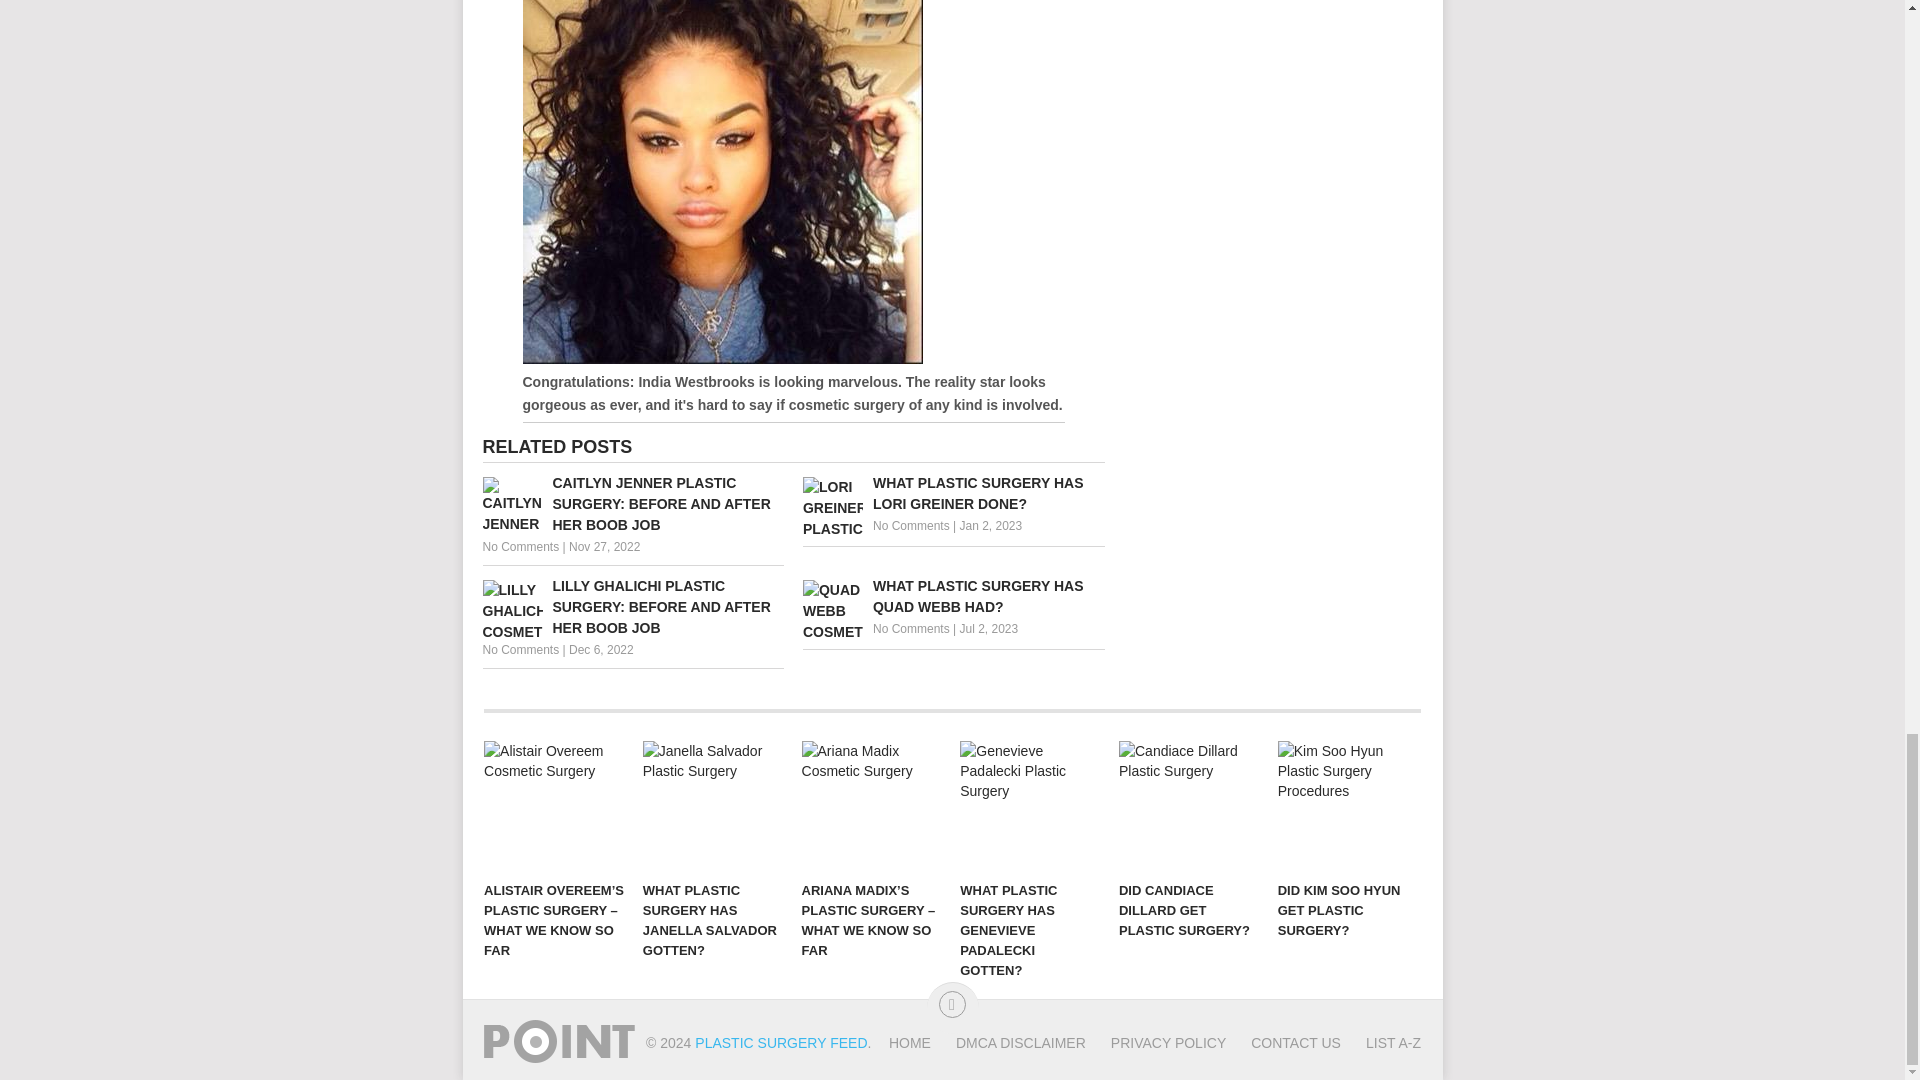  What do you see at coordinates (713, 805) in the screenshot?
I see `What Plastic Surgery Has Janella Salvador Gotten?` at bounding box center [713, 805].